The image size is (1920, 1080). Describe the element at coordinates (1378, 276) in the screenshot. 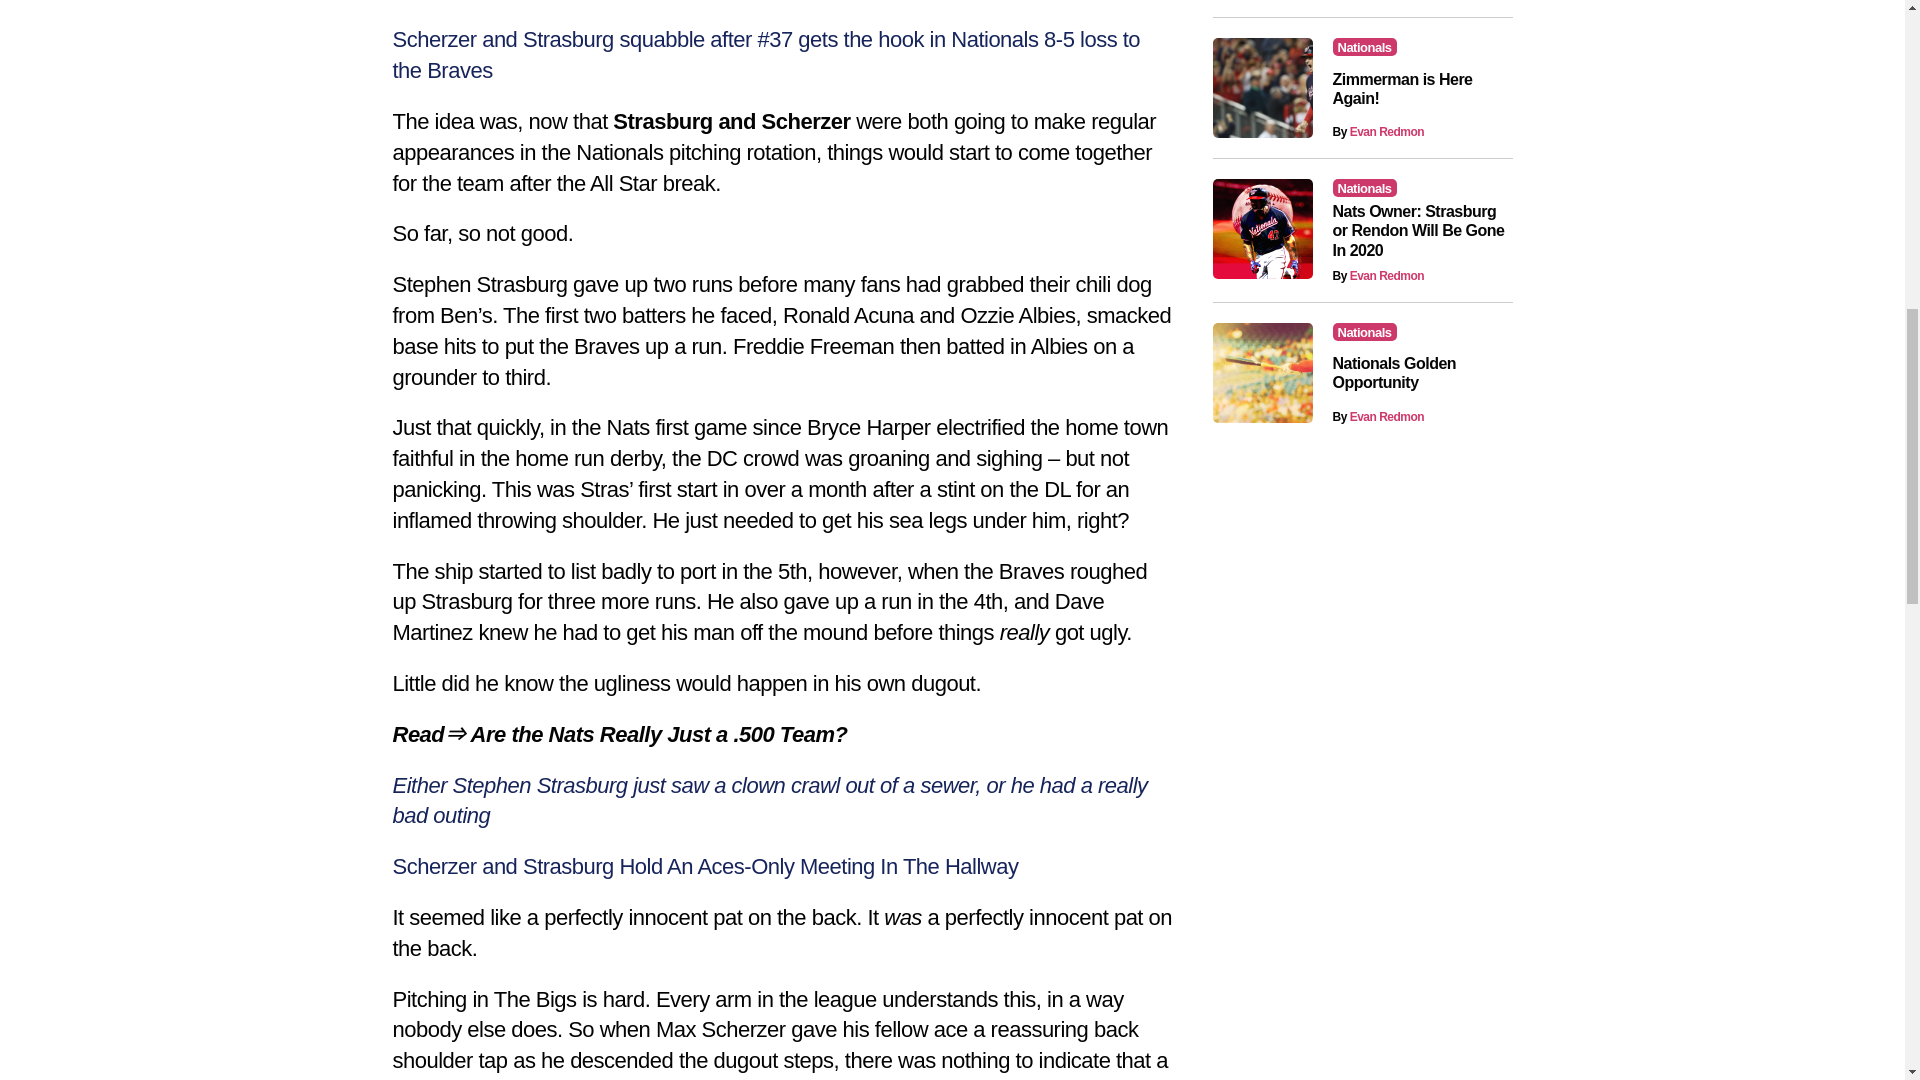

I see `By Evan Redmon` at that location.